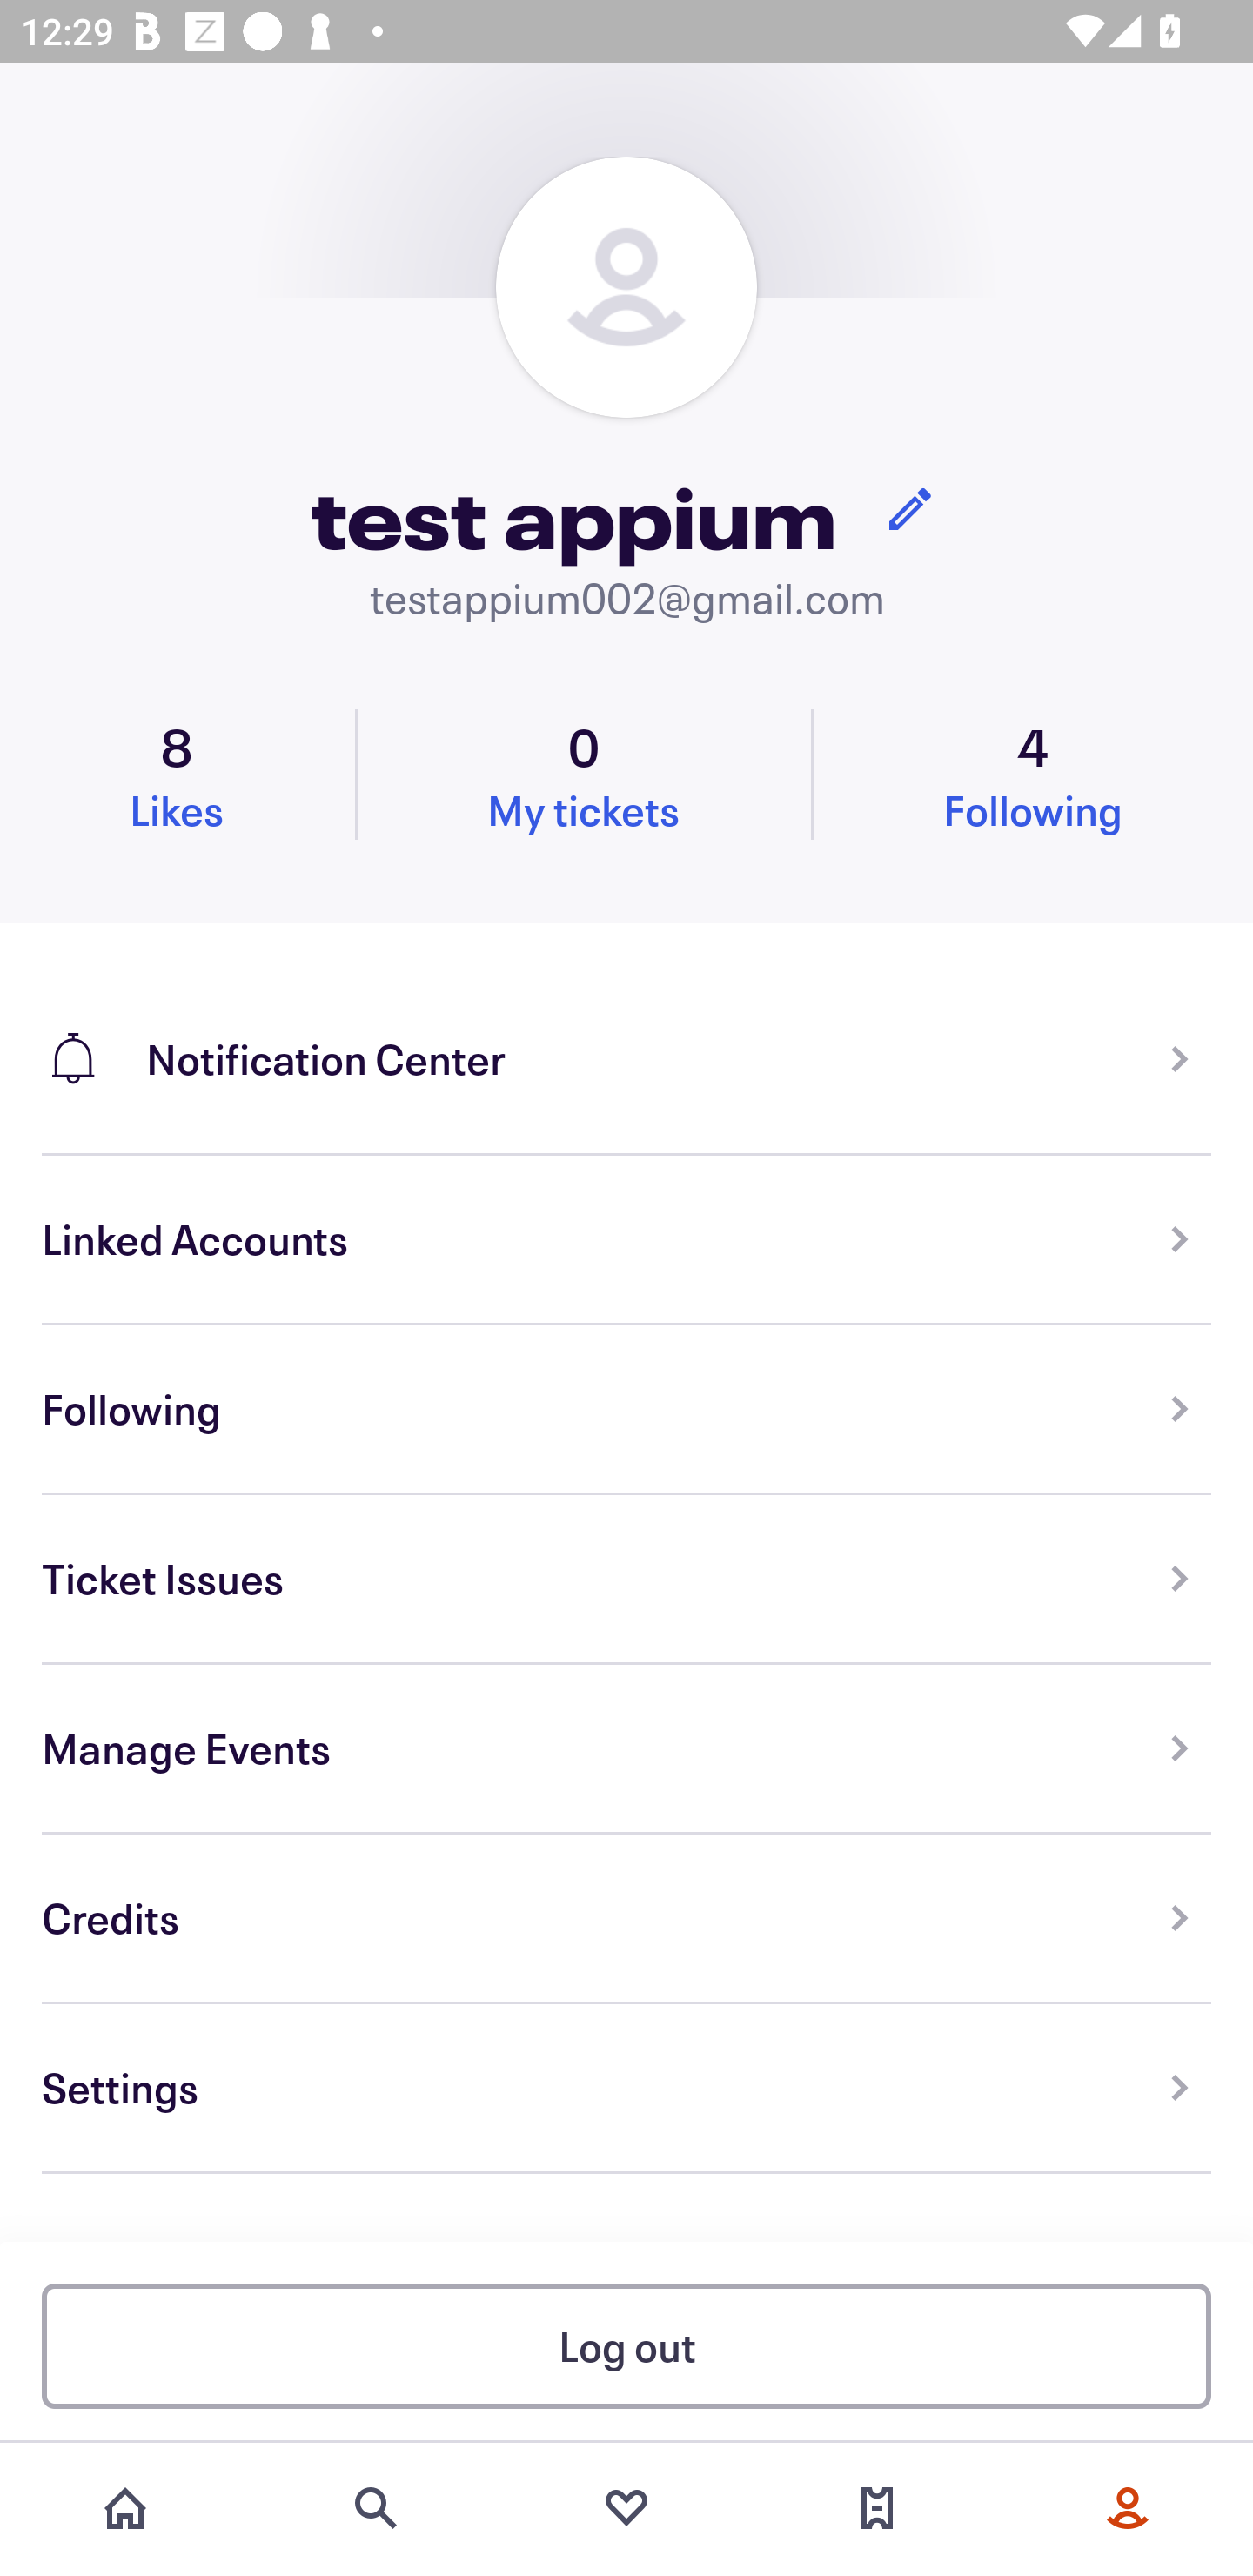  What do you see at coordinates (626, 1241) in the screenshot?
I see `Linked Accounts` at bounding box center [626, 1241].